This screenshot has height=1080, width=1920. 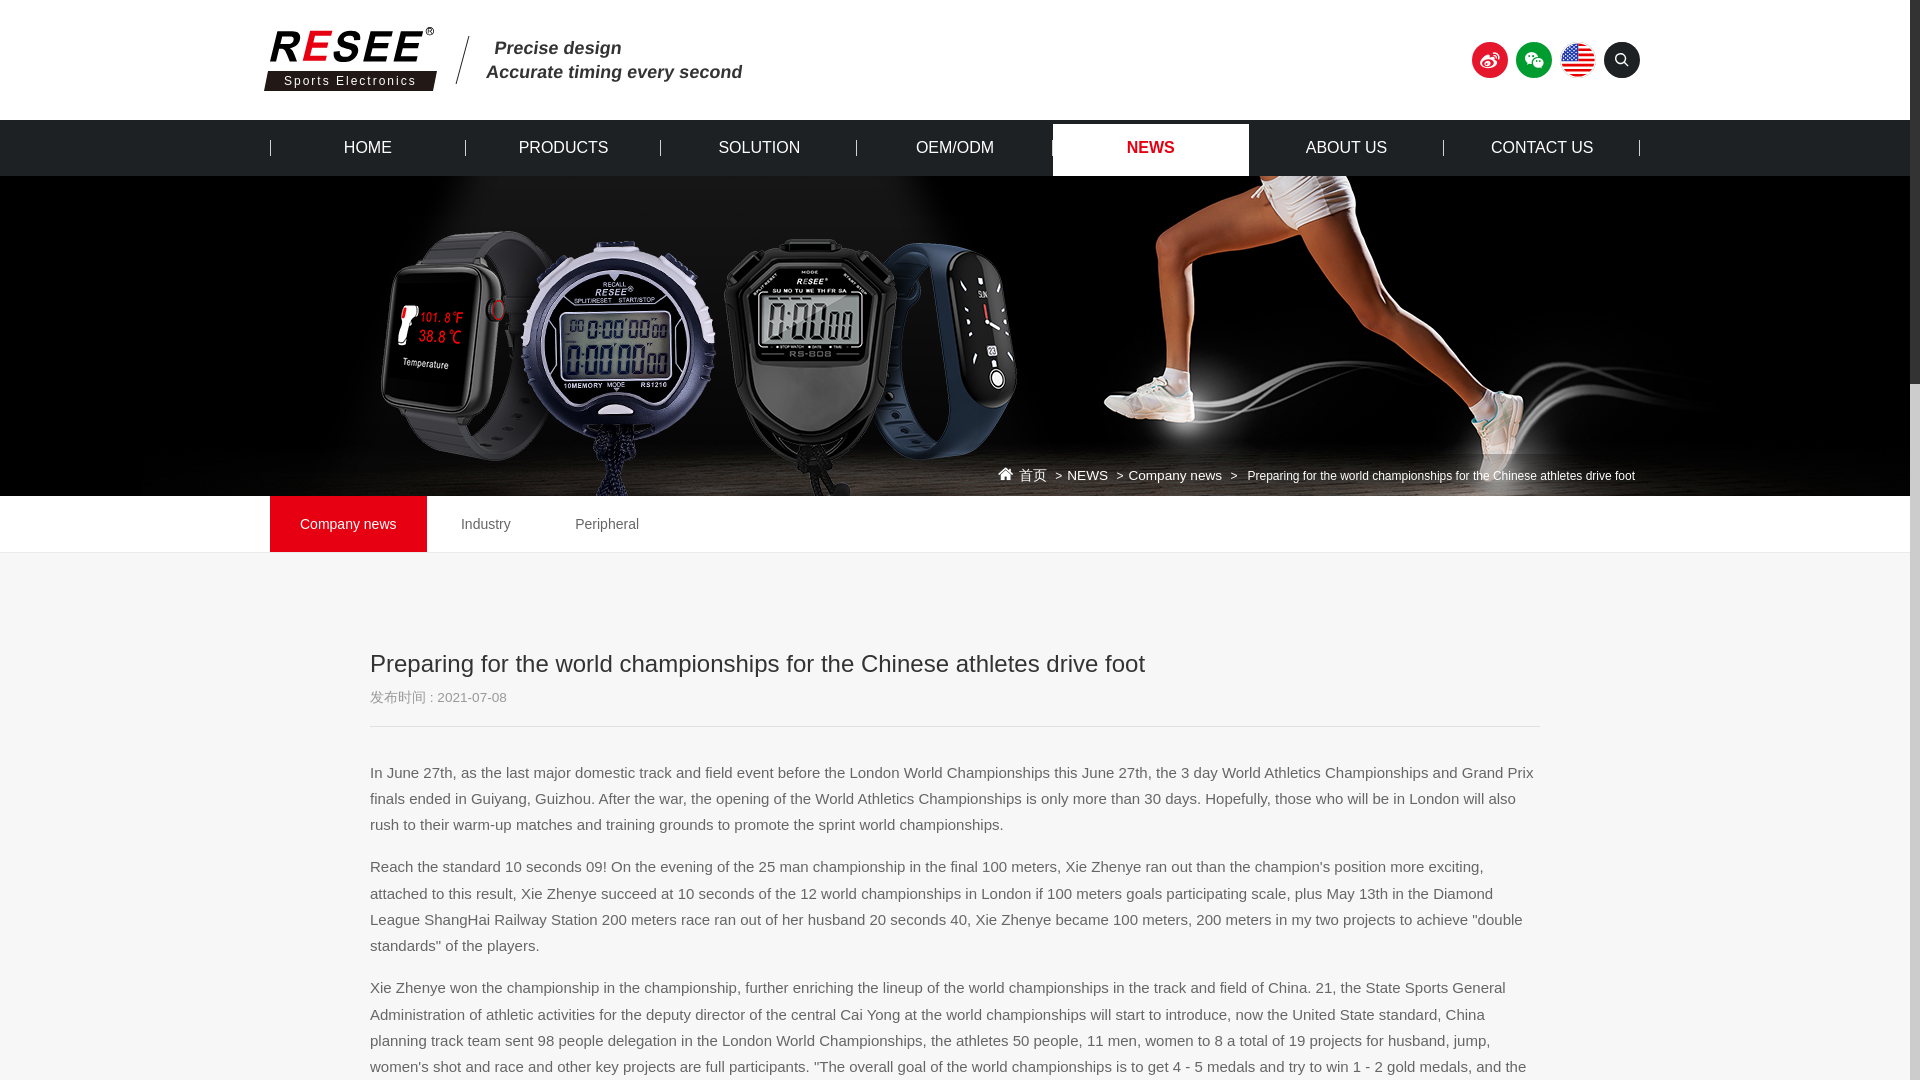 I want to click on PRODUCTS, so click(x=564, y=148).